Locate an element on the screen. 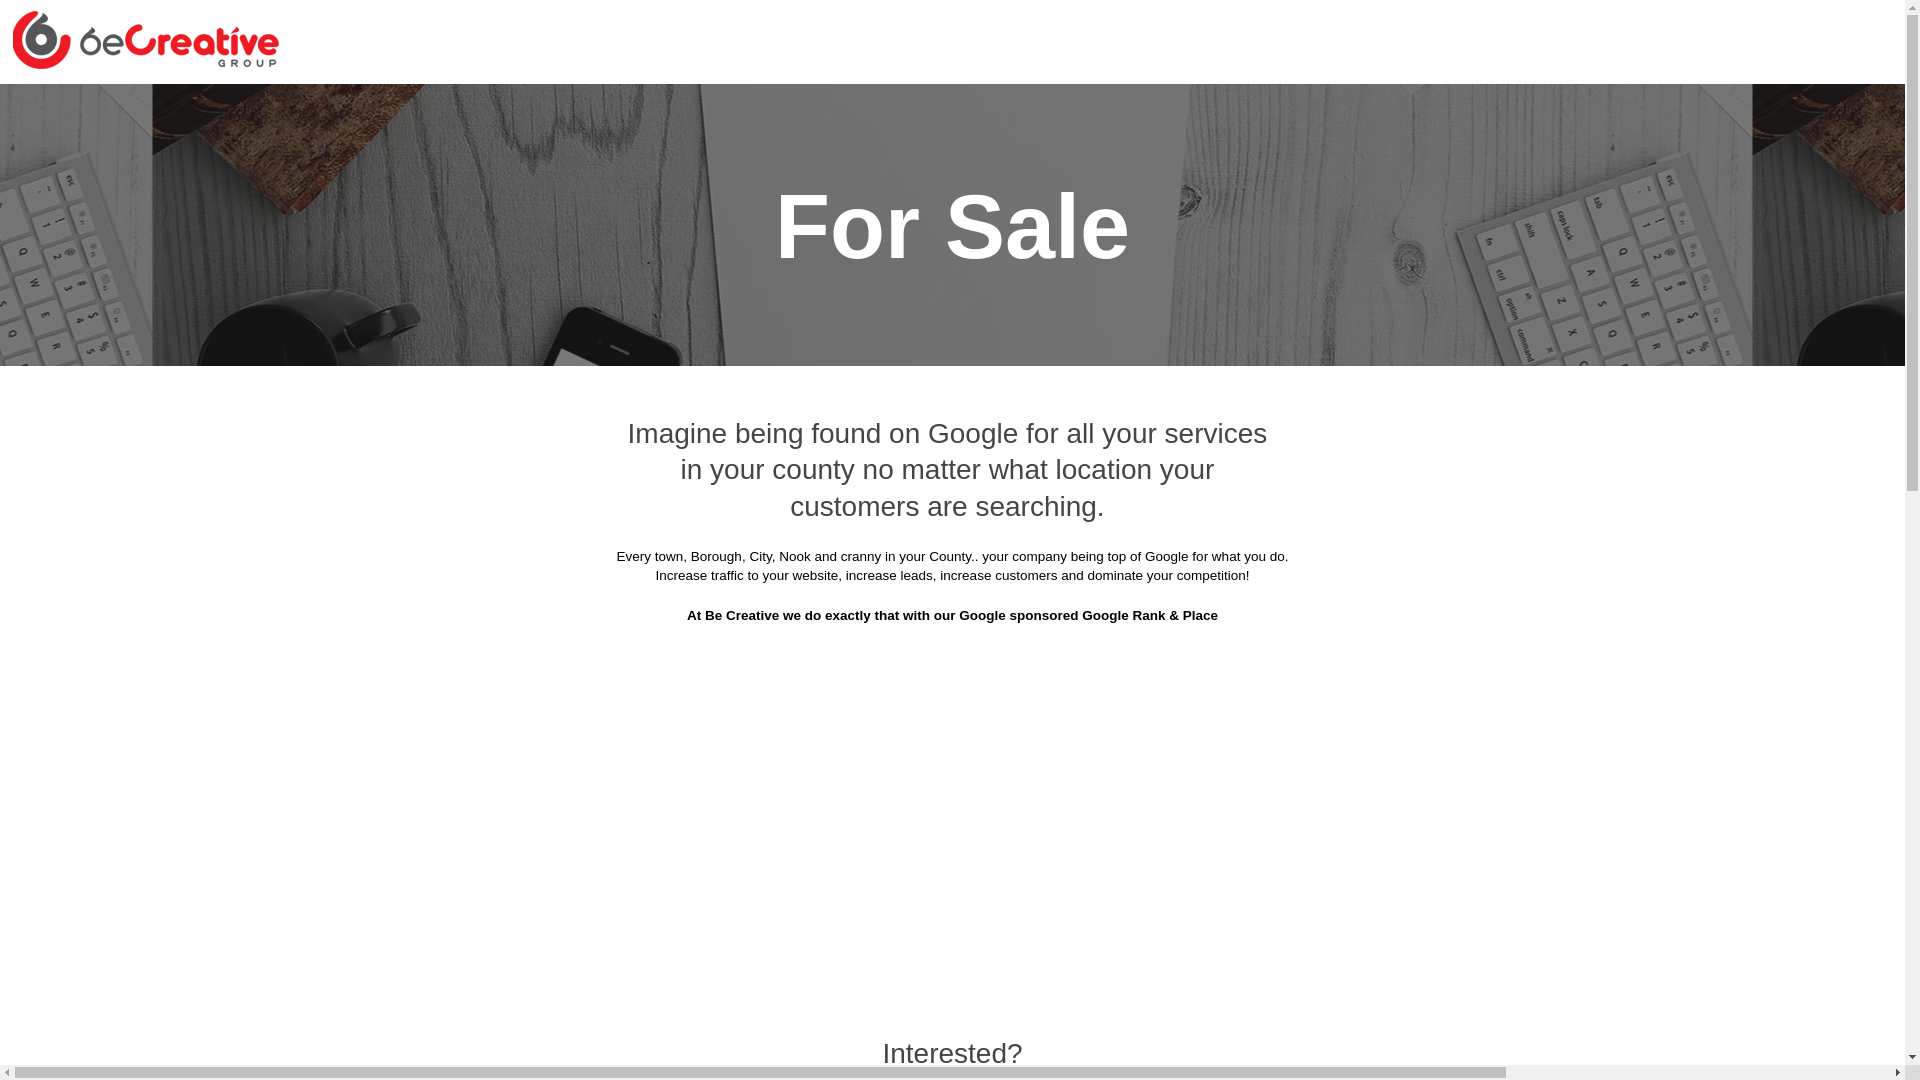 Image resolution: width=1920 pixels, height=1080 pixels. Aggregate Suppliers Bideford Devon is located at coordinates (814, 159).